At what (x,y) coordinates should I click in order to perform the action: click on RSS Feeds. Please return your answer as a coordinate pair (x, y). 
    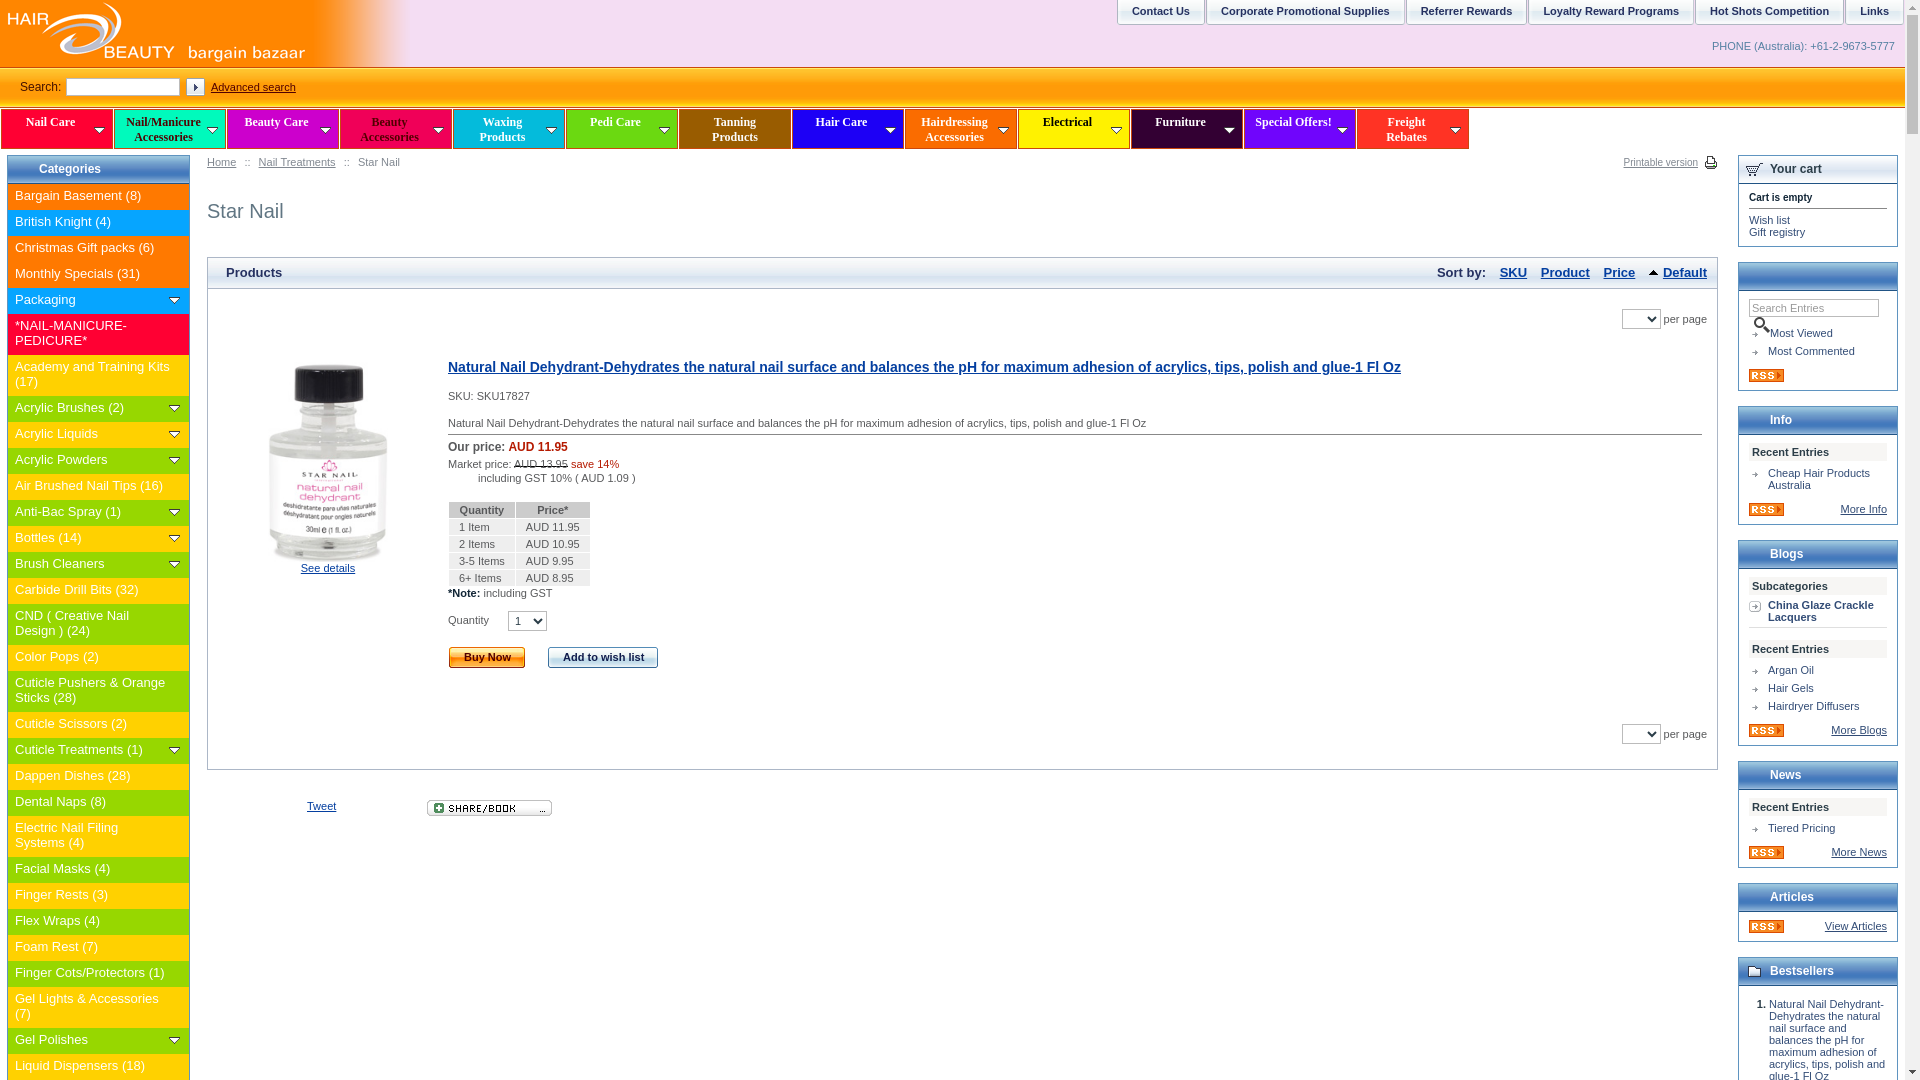
    Looking at the image, I should click on (1766, 378).